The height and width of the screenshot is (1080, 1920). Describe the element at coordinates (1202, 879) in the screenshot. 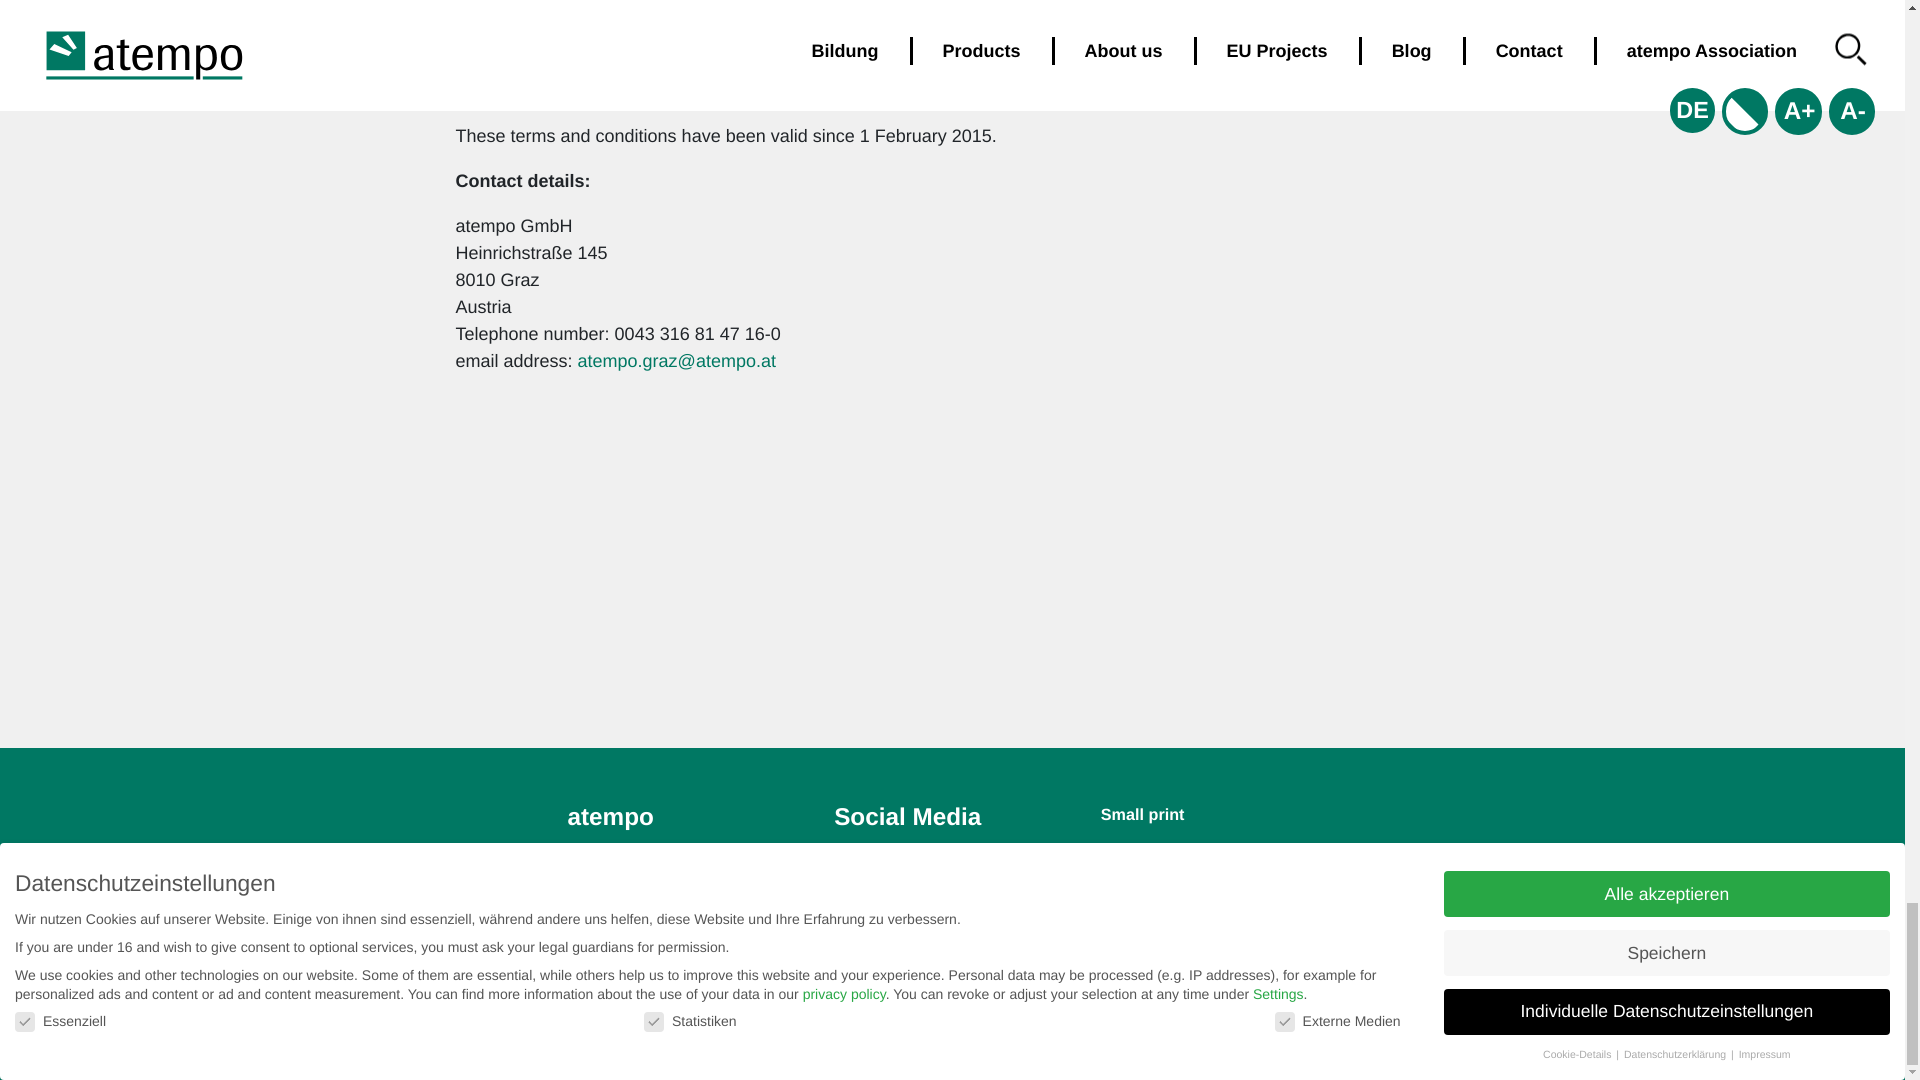

I see `Terms and conditions` at that location.